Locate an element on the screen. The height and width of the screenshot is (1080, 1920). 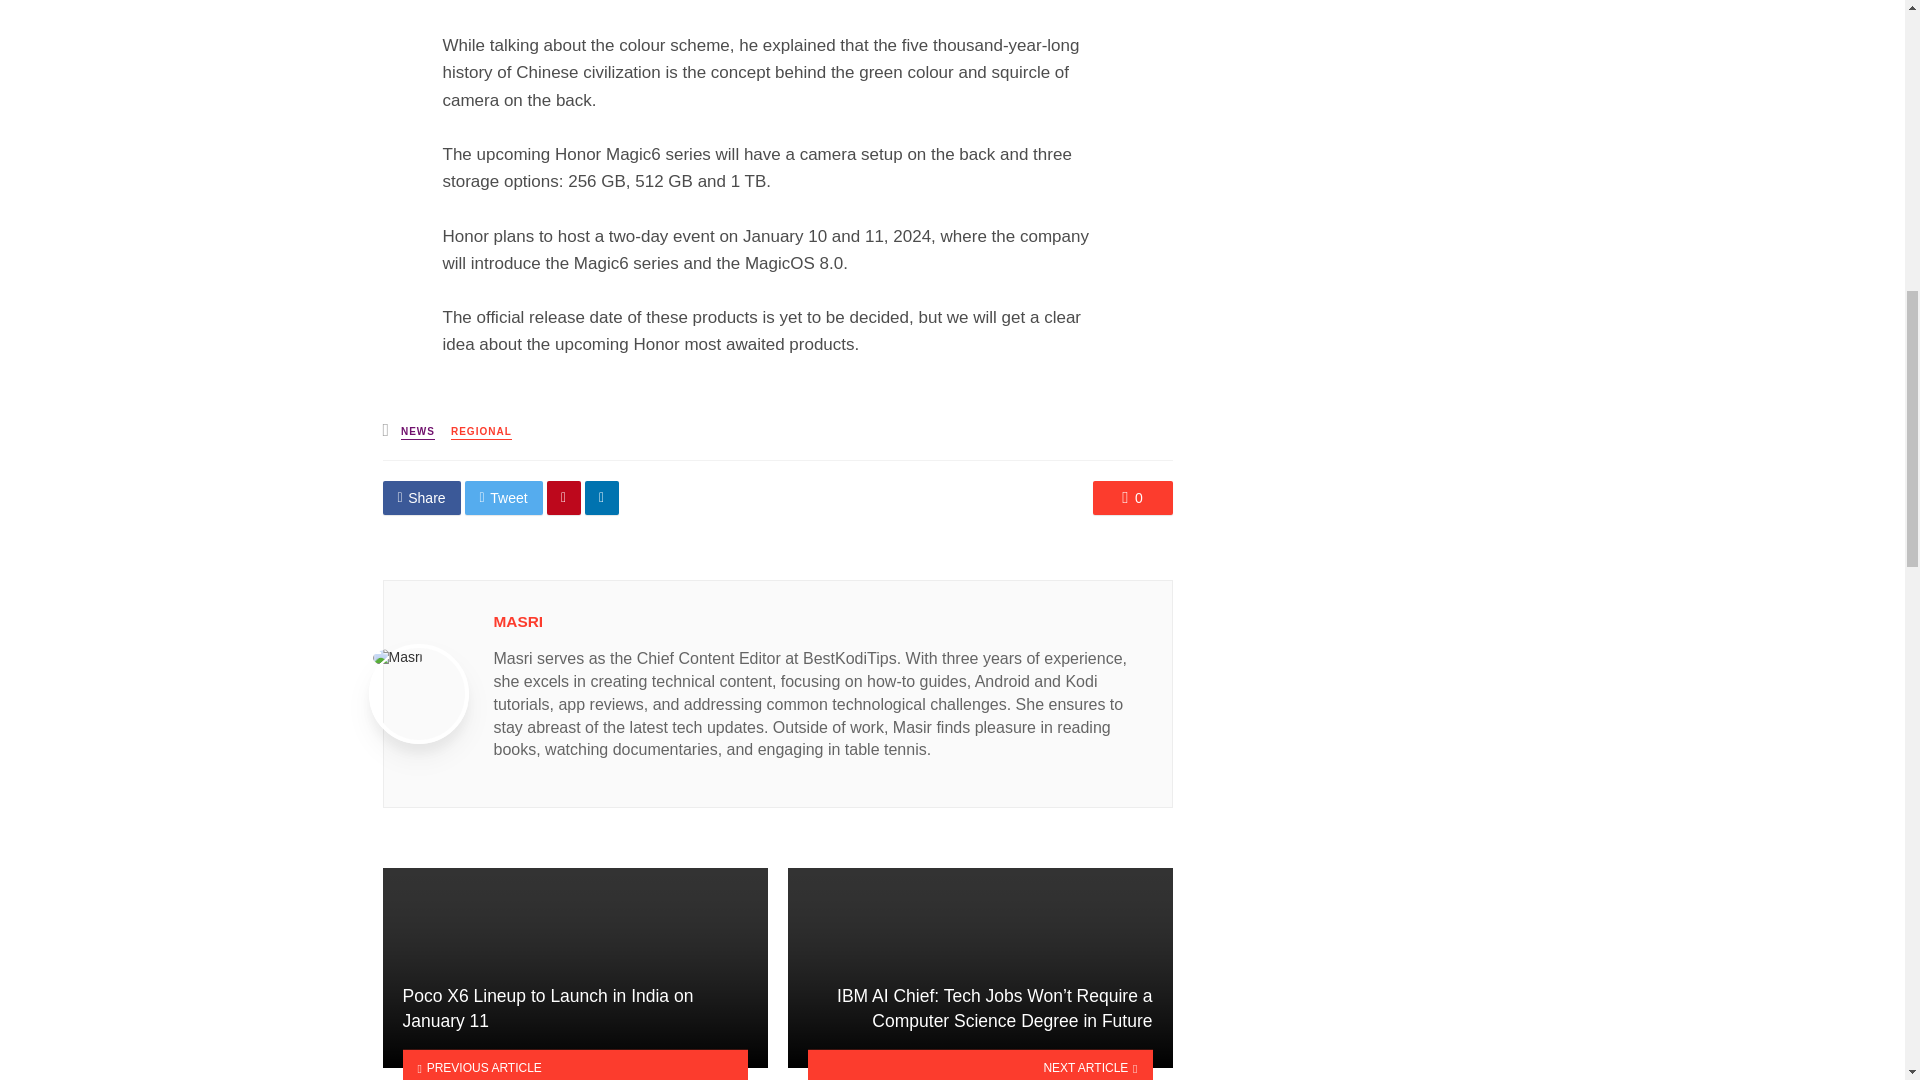
Share on Facebook is located at coordinates (421, 498).